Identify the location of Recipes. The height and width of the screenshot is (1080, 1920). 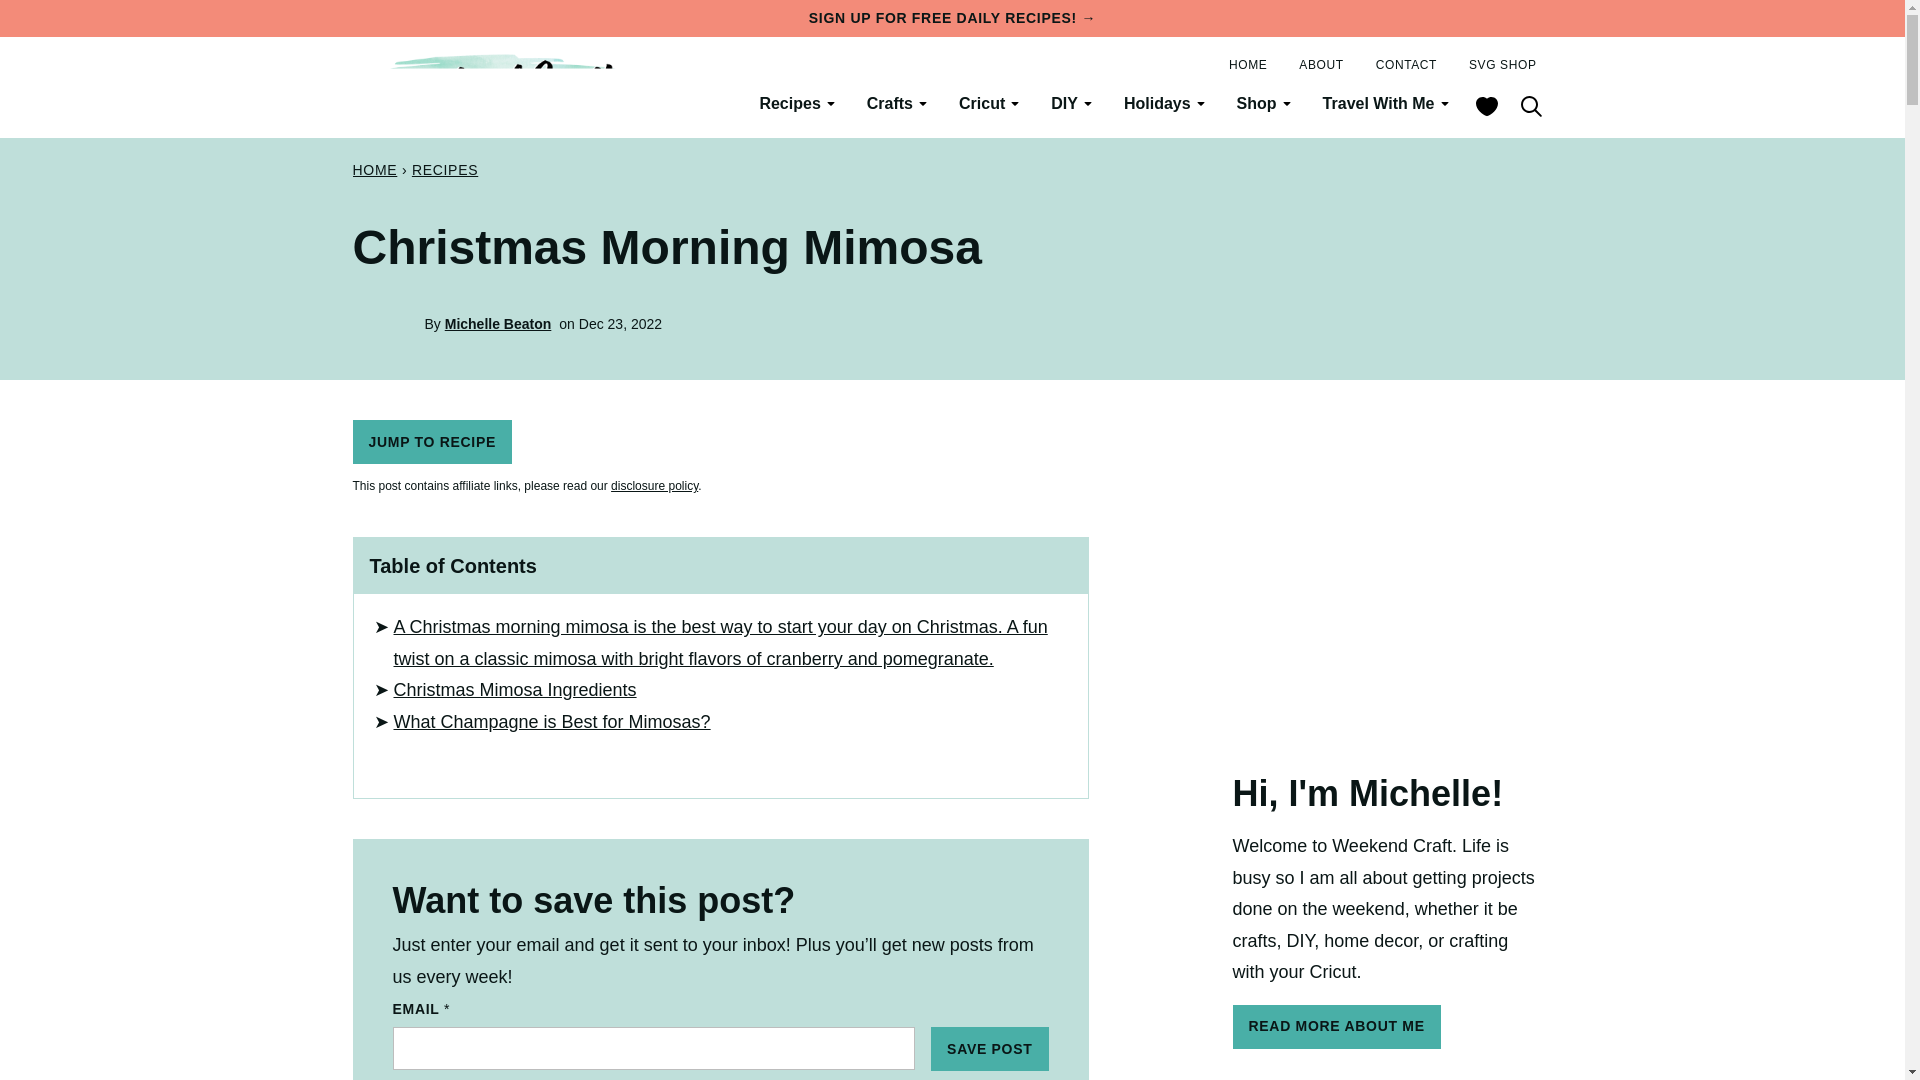
(796, 104).